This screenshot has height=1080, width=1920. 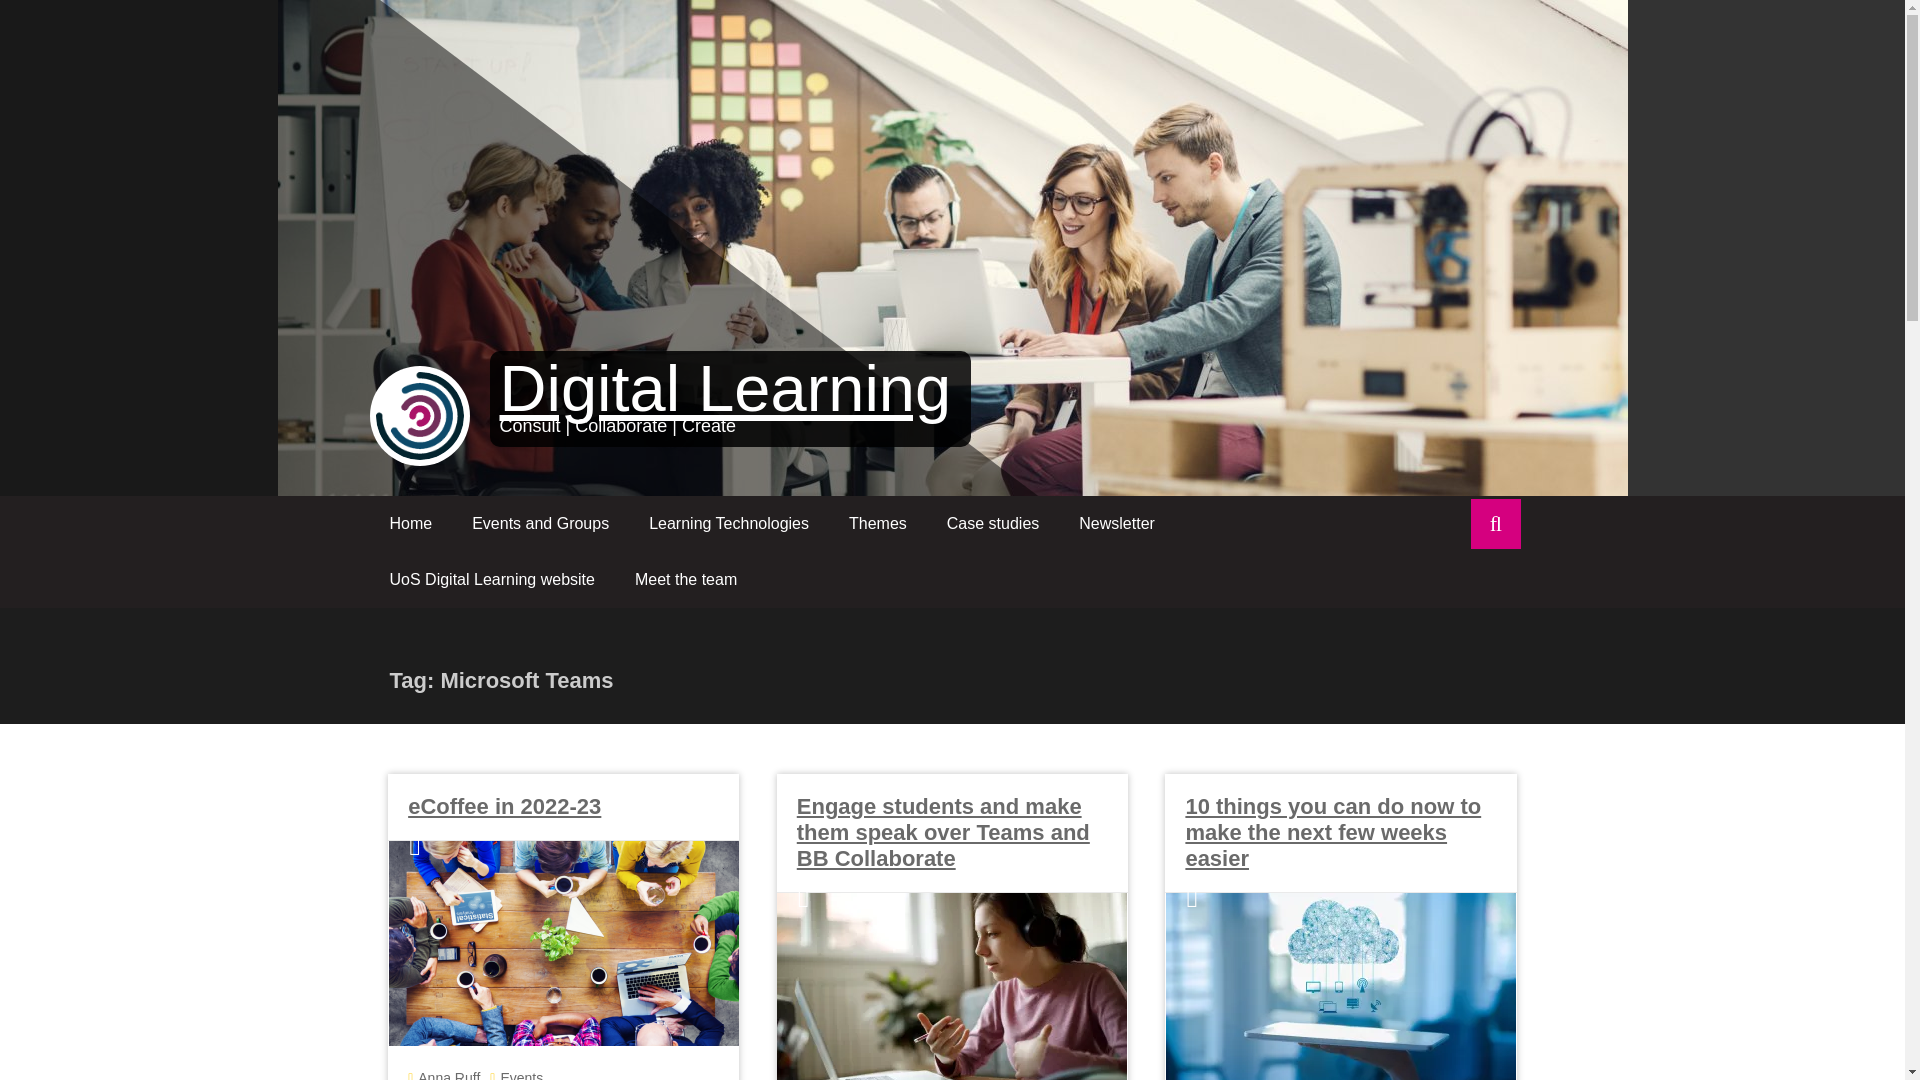 I want to click on Meet the team, so click(x=685, y=580).